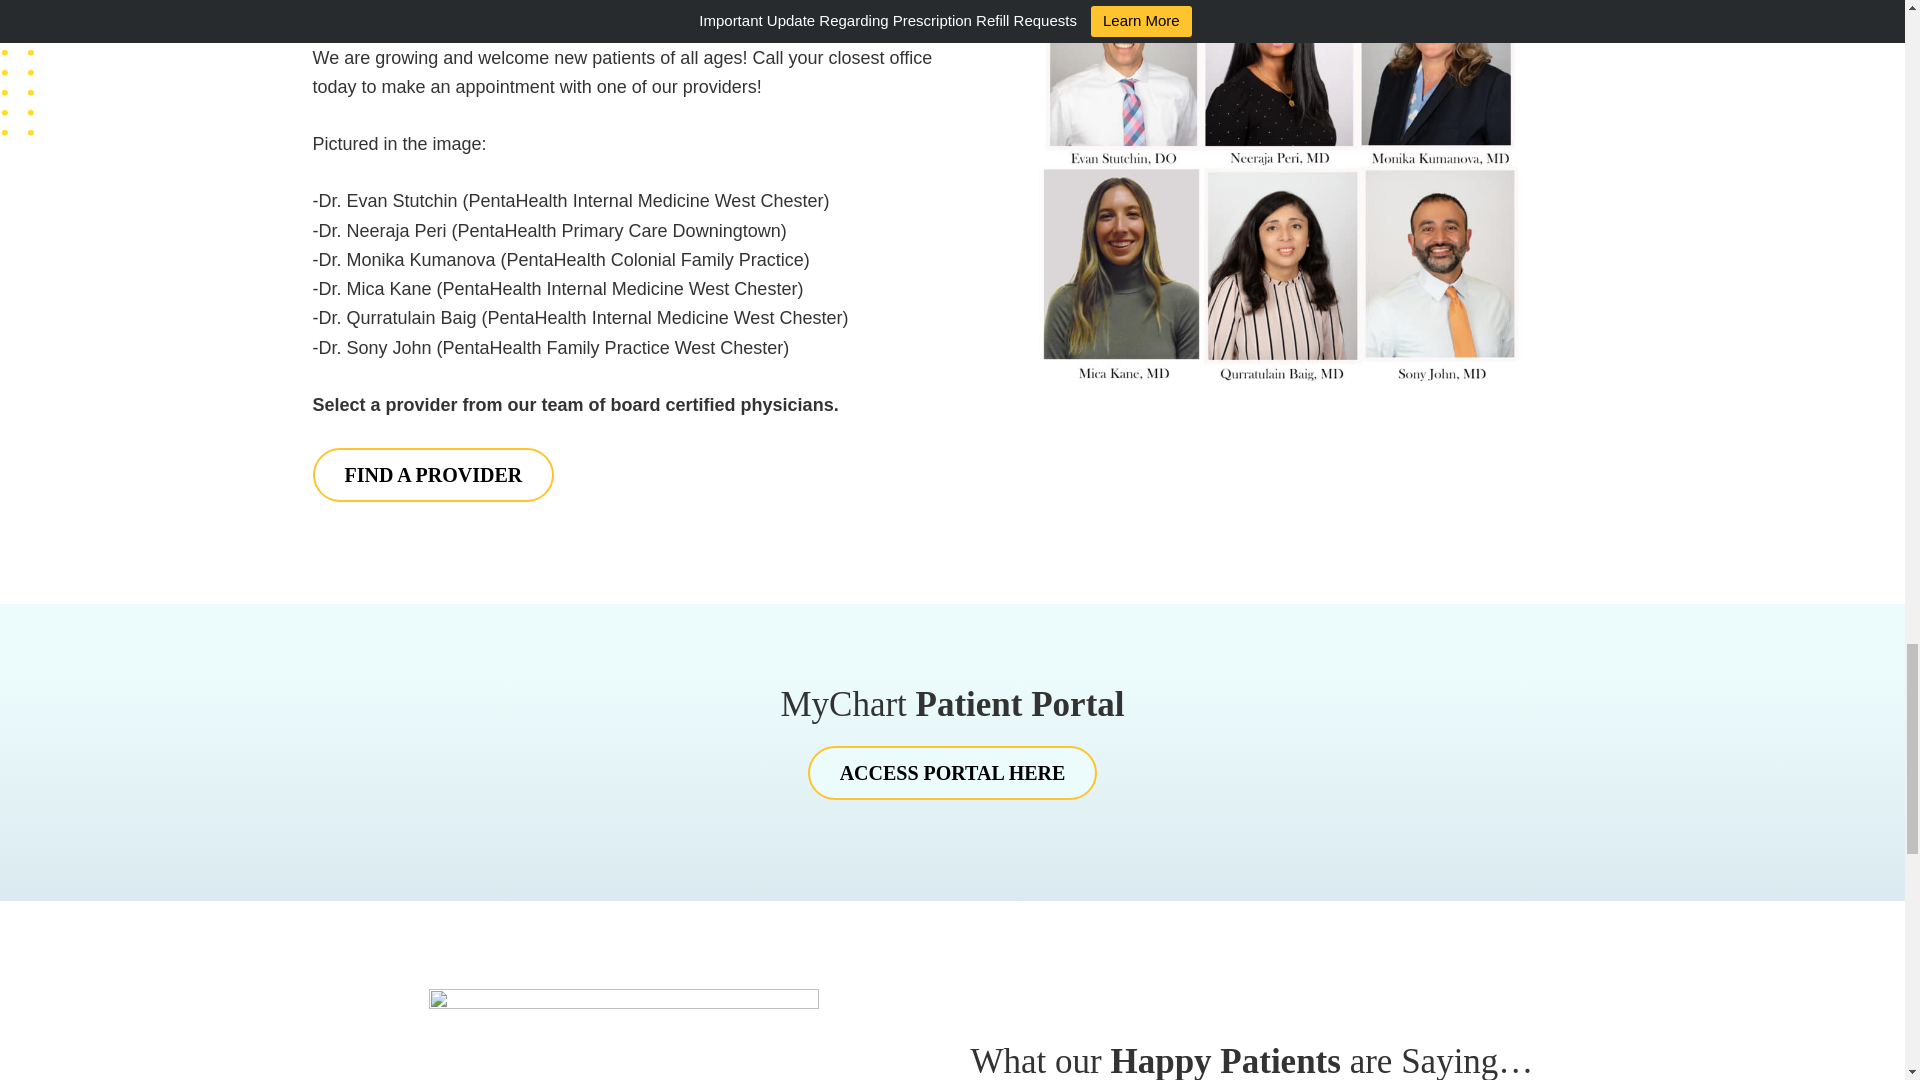 The height and width of the screenshot is (1080, 1920). What do you see at coordinates (953, 773) in the screenshot?
I see `ACCESS PORTAL HERE` at bounding box center [953, 773].